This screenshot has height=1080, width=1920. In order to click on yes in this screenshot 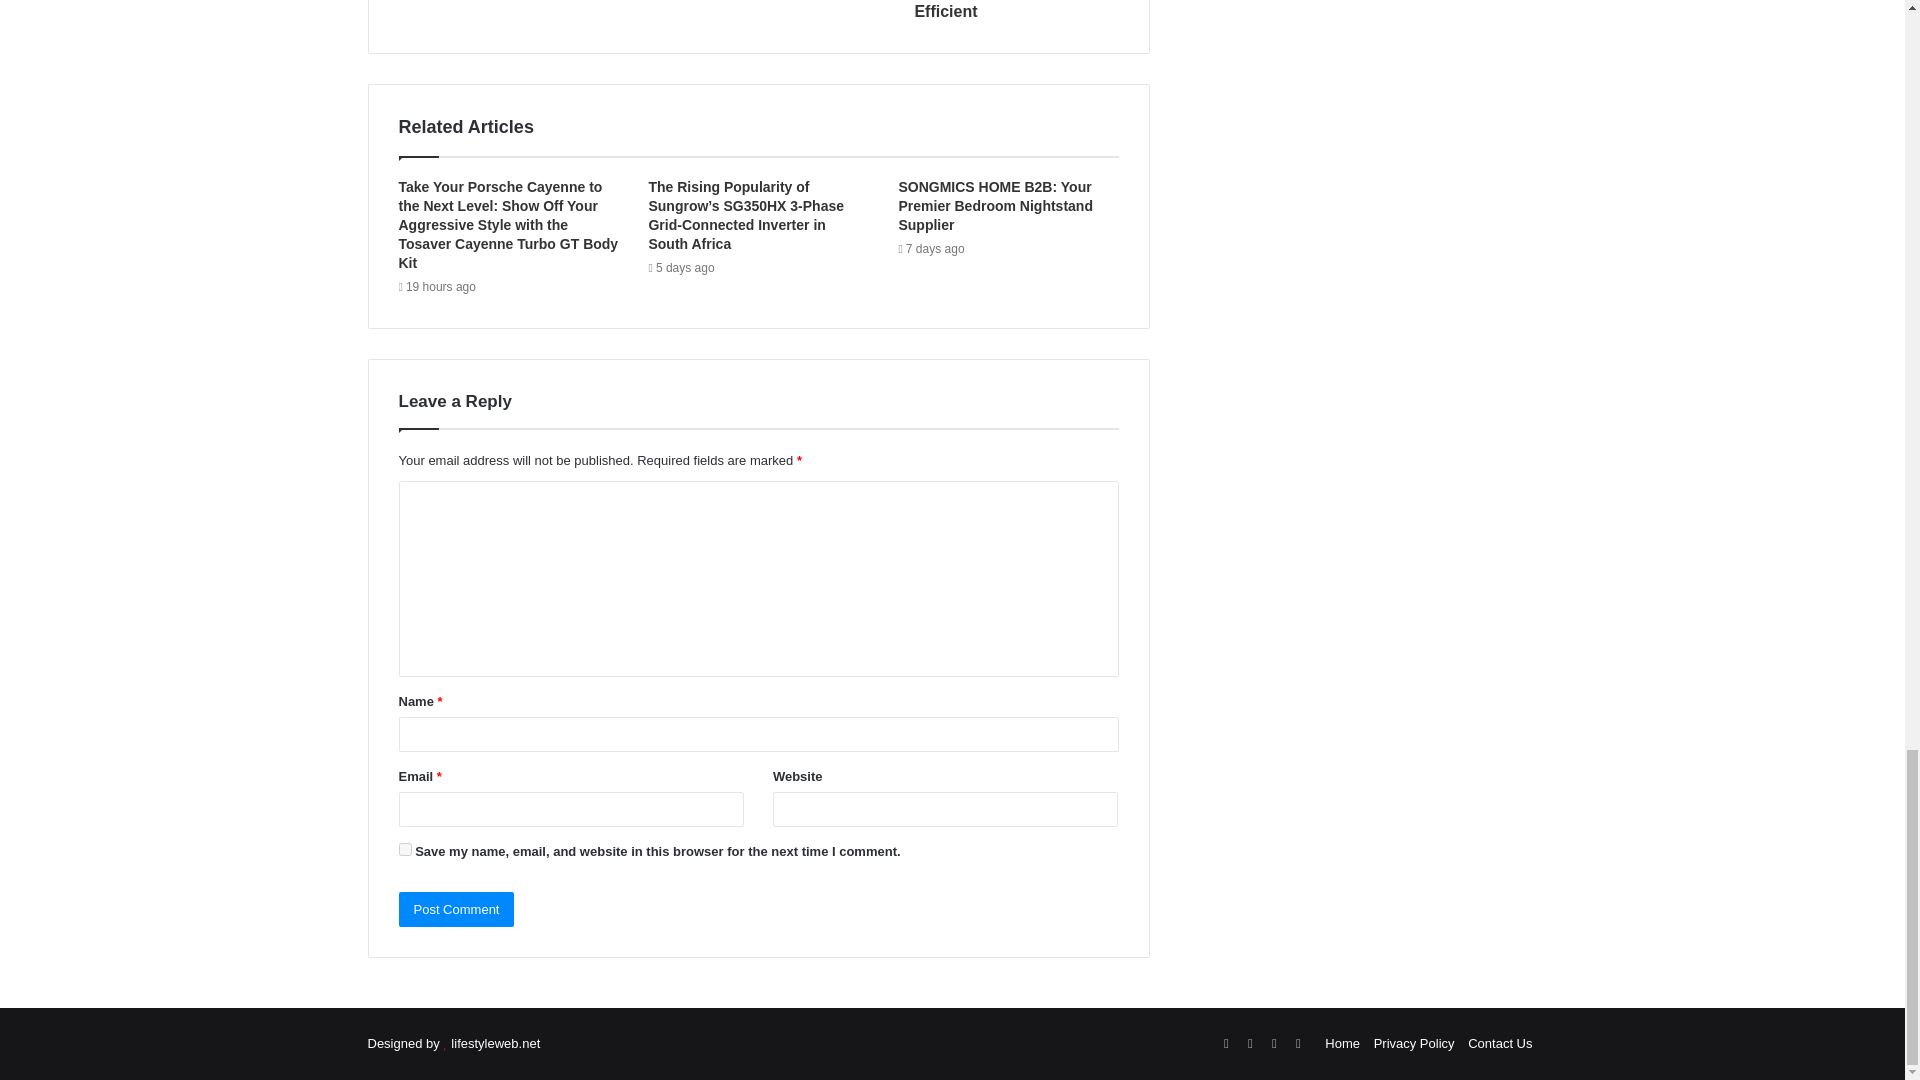, I will do `click(404, 850)`.